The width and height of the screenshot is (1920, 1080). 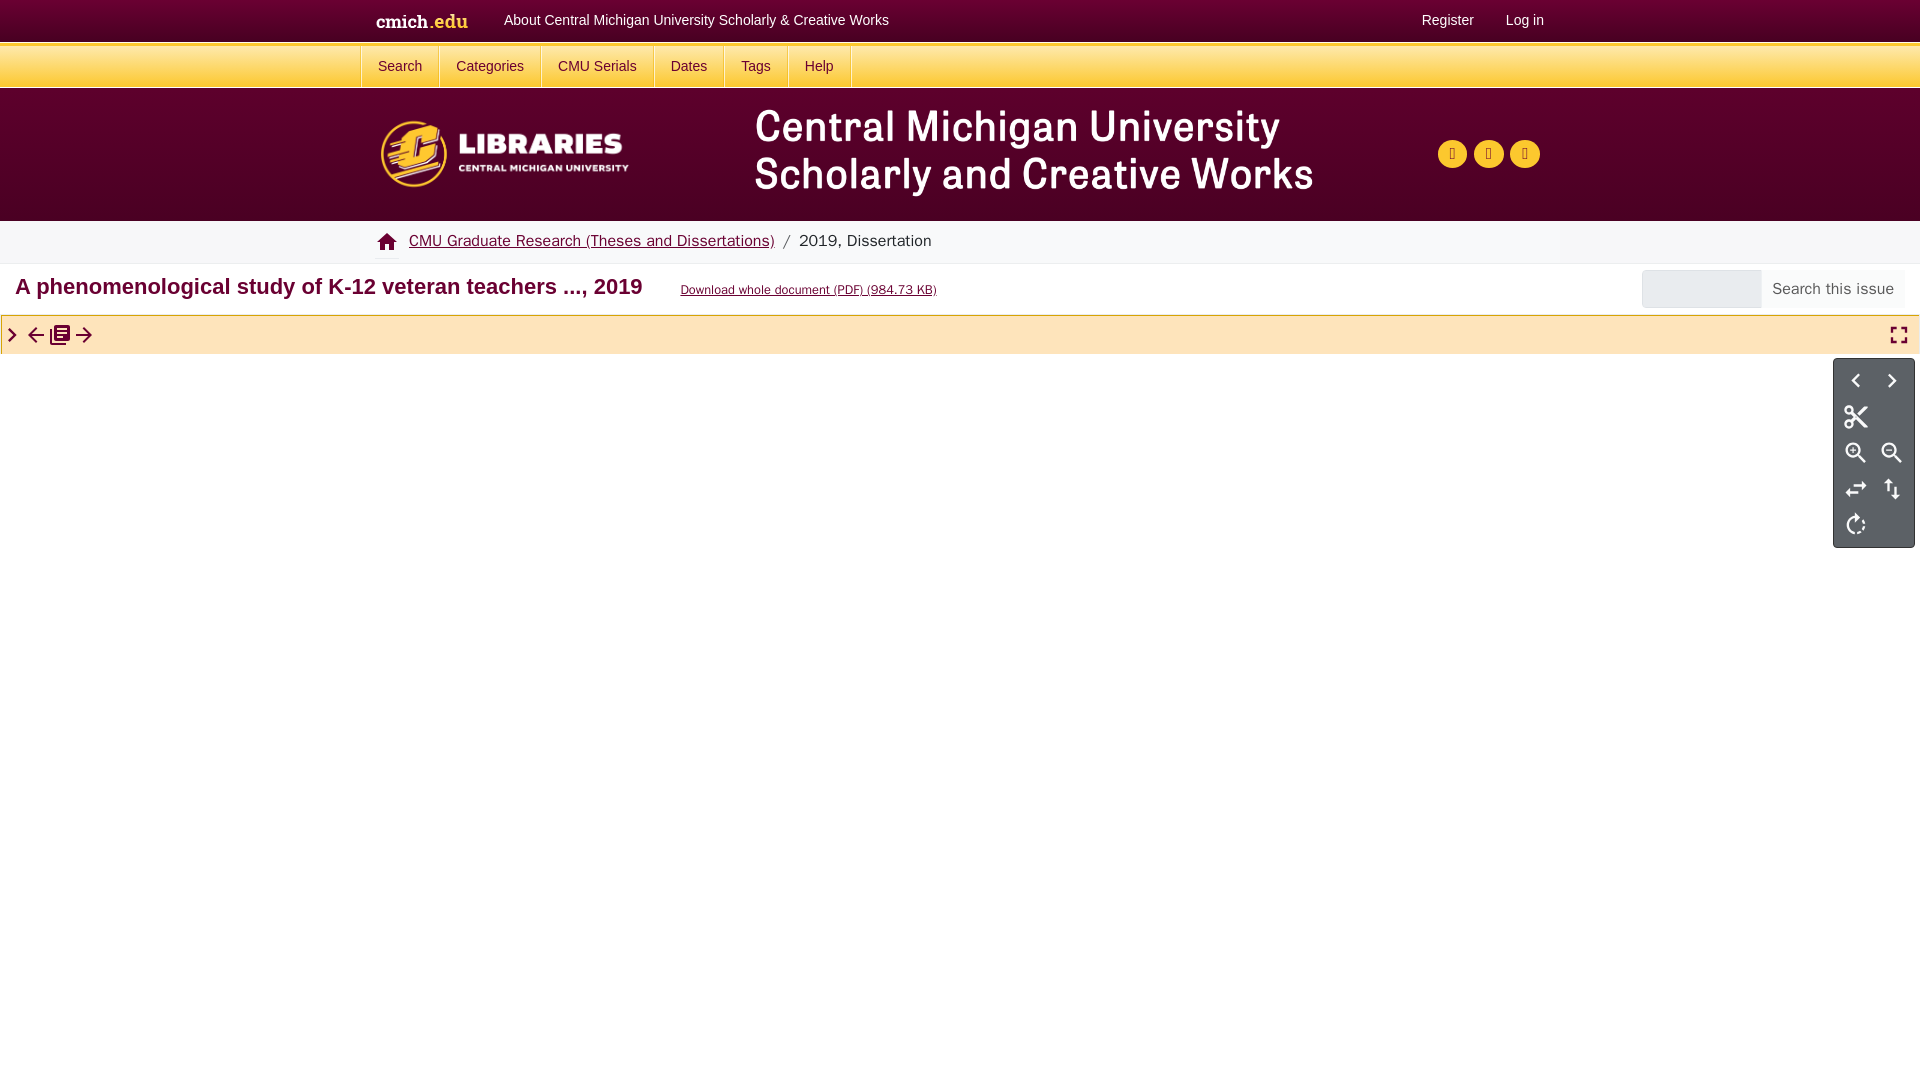 What do you see at coordinates (796, 290) in the screenshot?
I see `Download PDF` at bounding box center [796, 290].